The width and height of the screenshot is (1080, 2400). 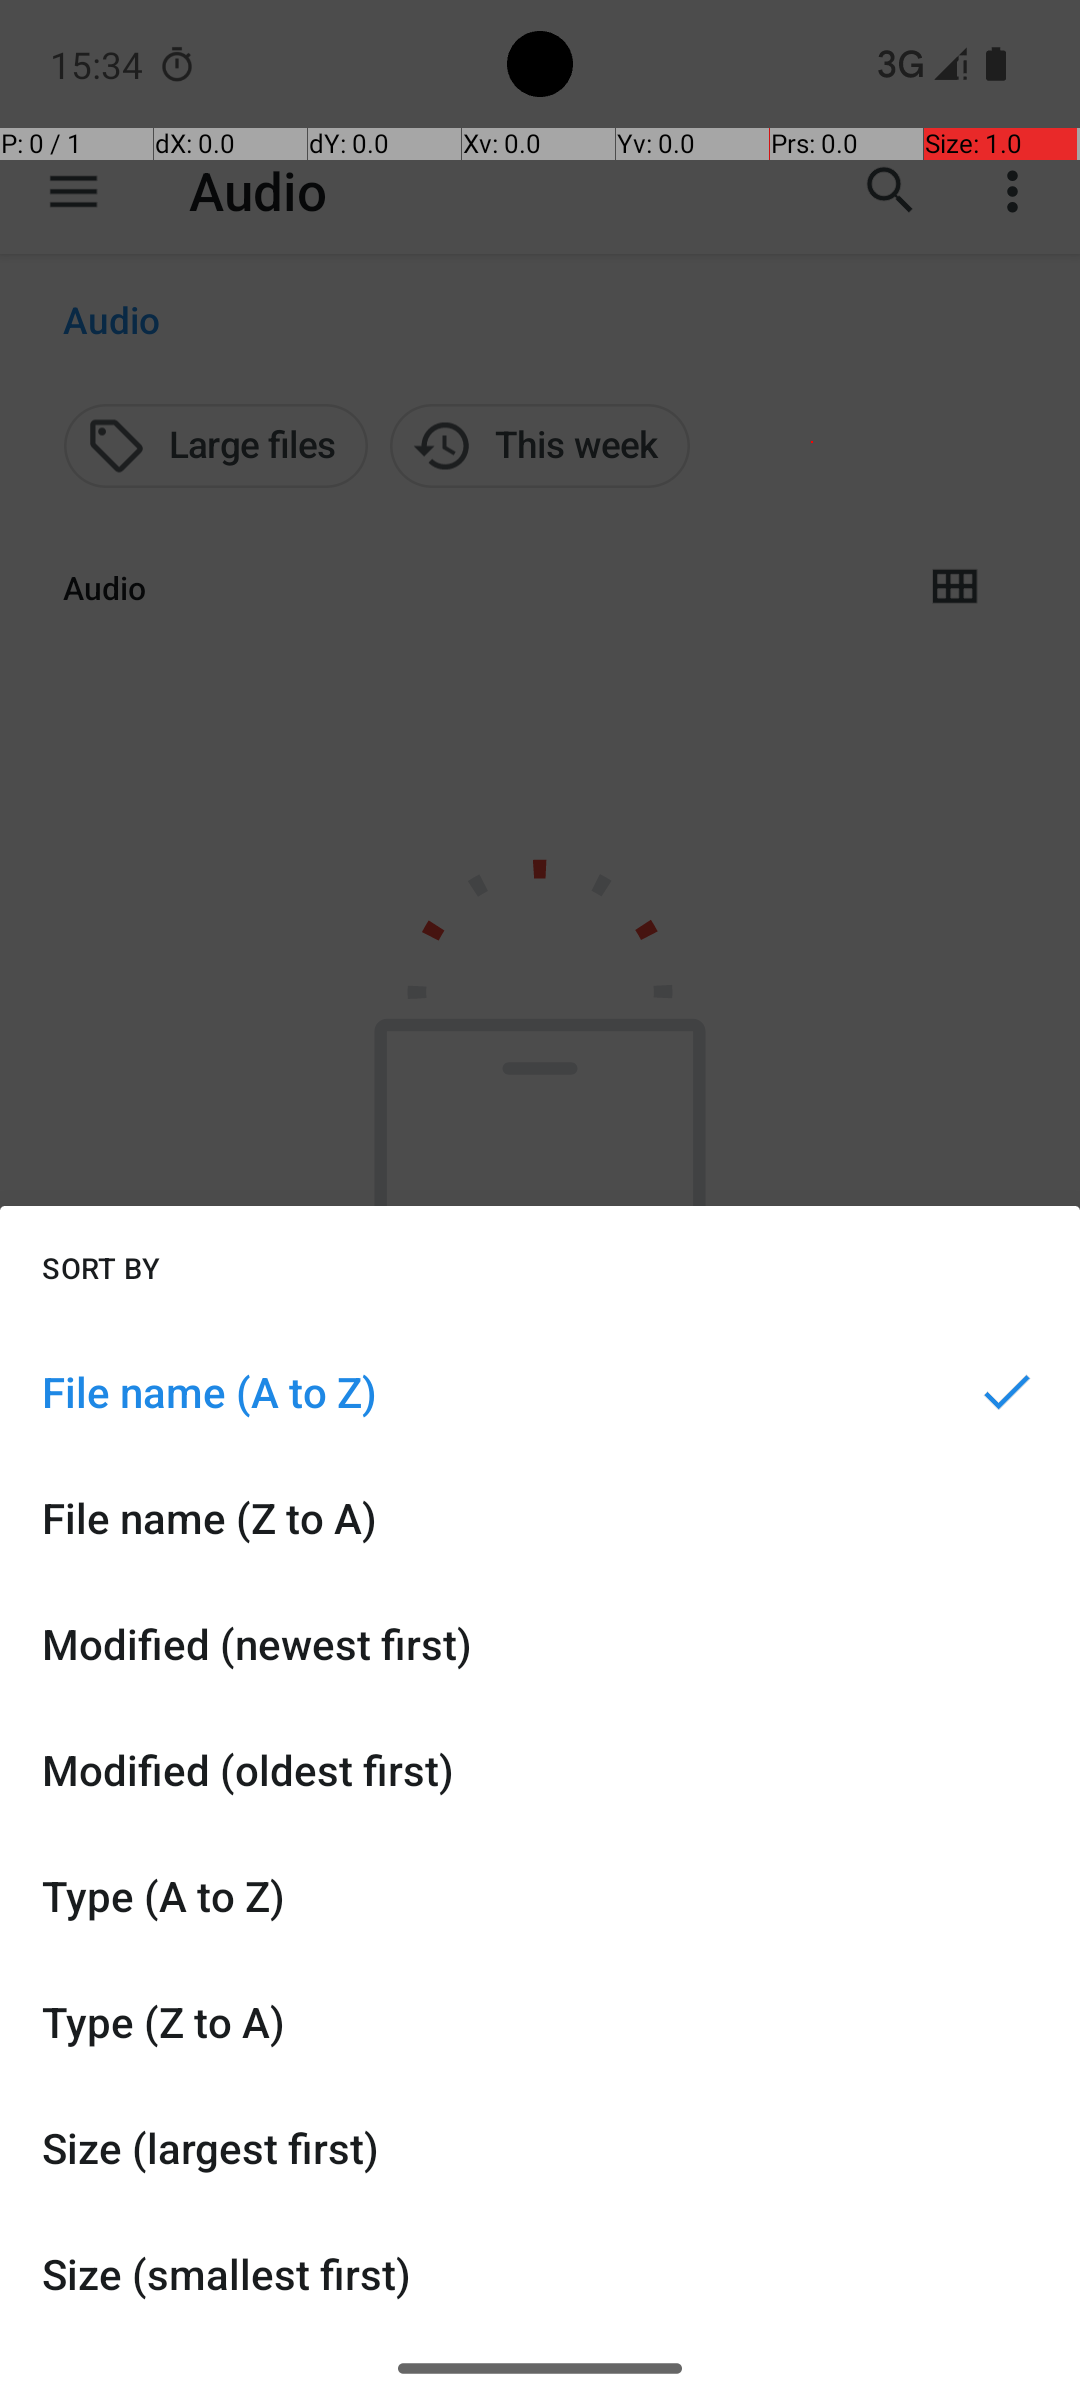 What do you see at coordinates (540, 1644) in the screenshot?
I see `Modified (newest first)` at bounding box center [540, 1644].